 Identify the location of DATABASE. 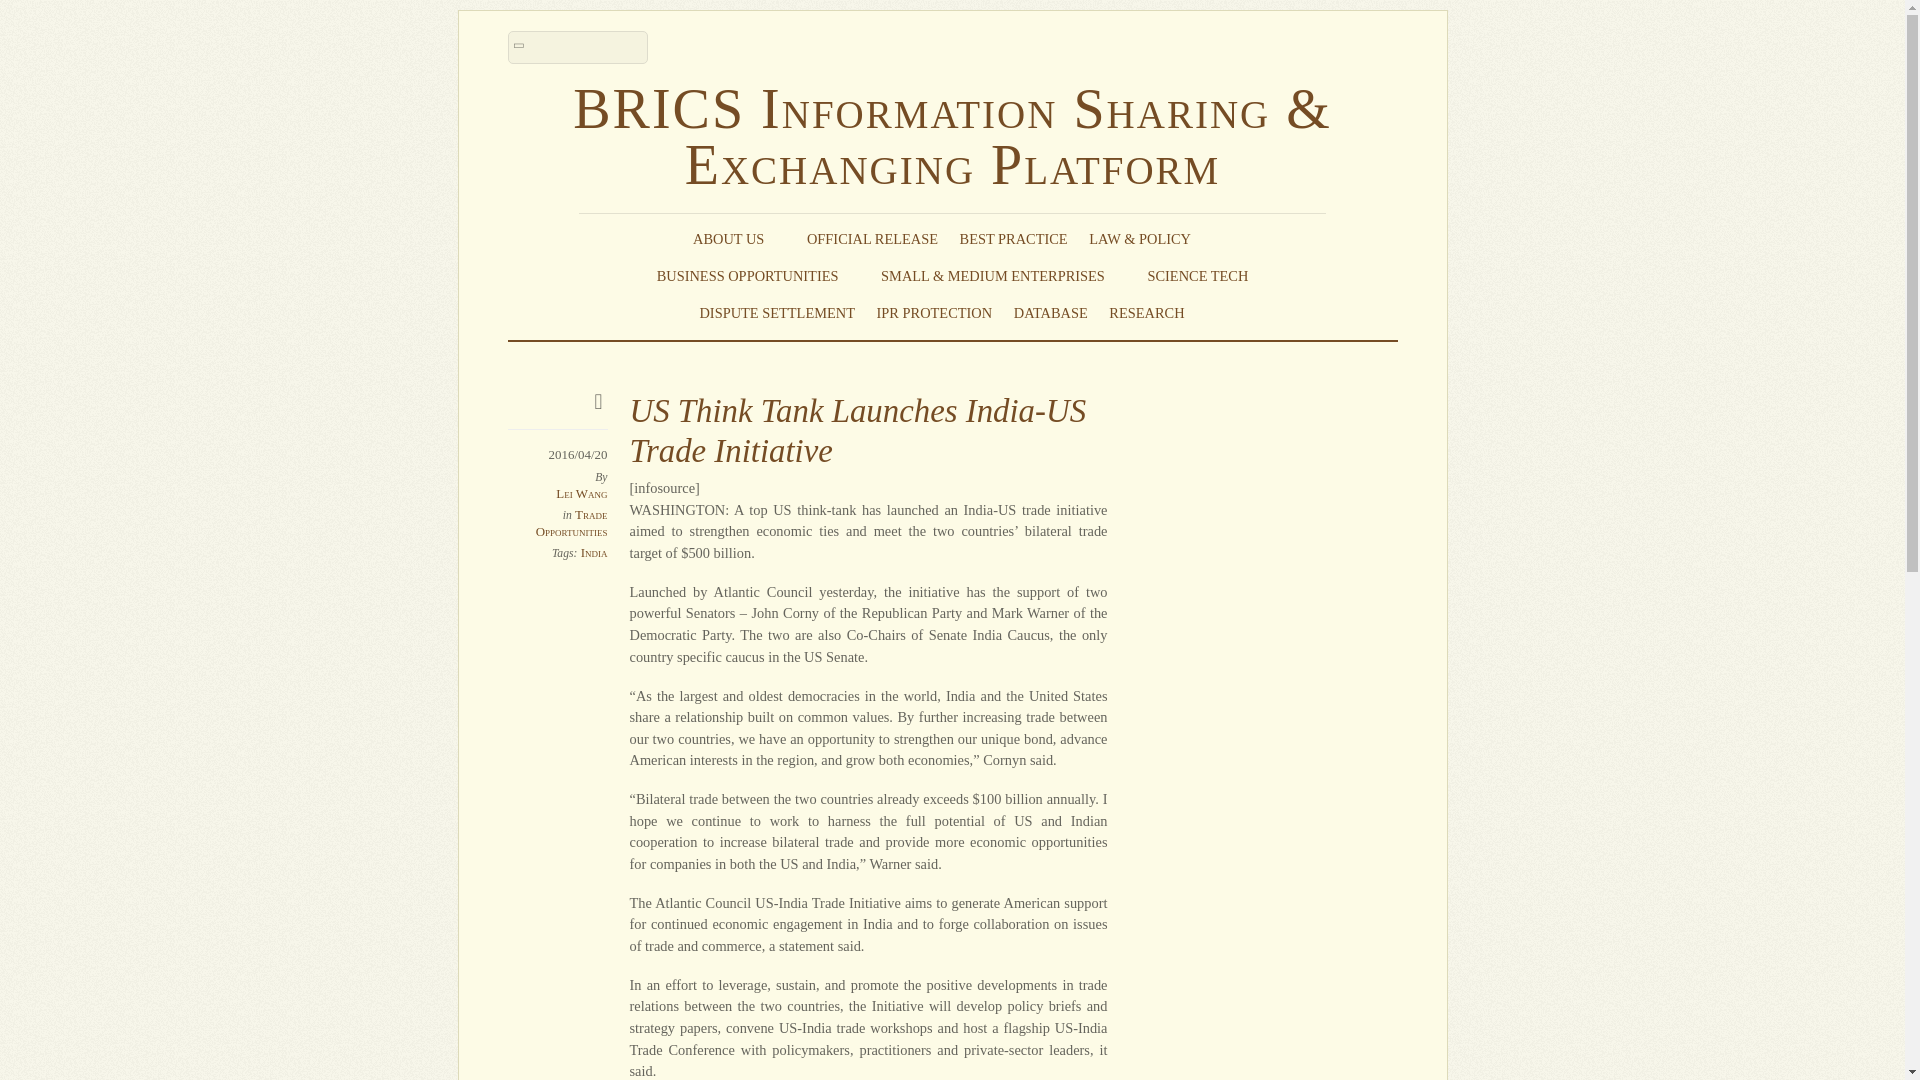
(1050, 313).